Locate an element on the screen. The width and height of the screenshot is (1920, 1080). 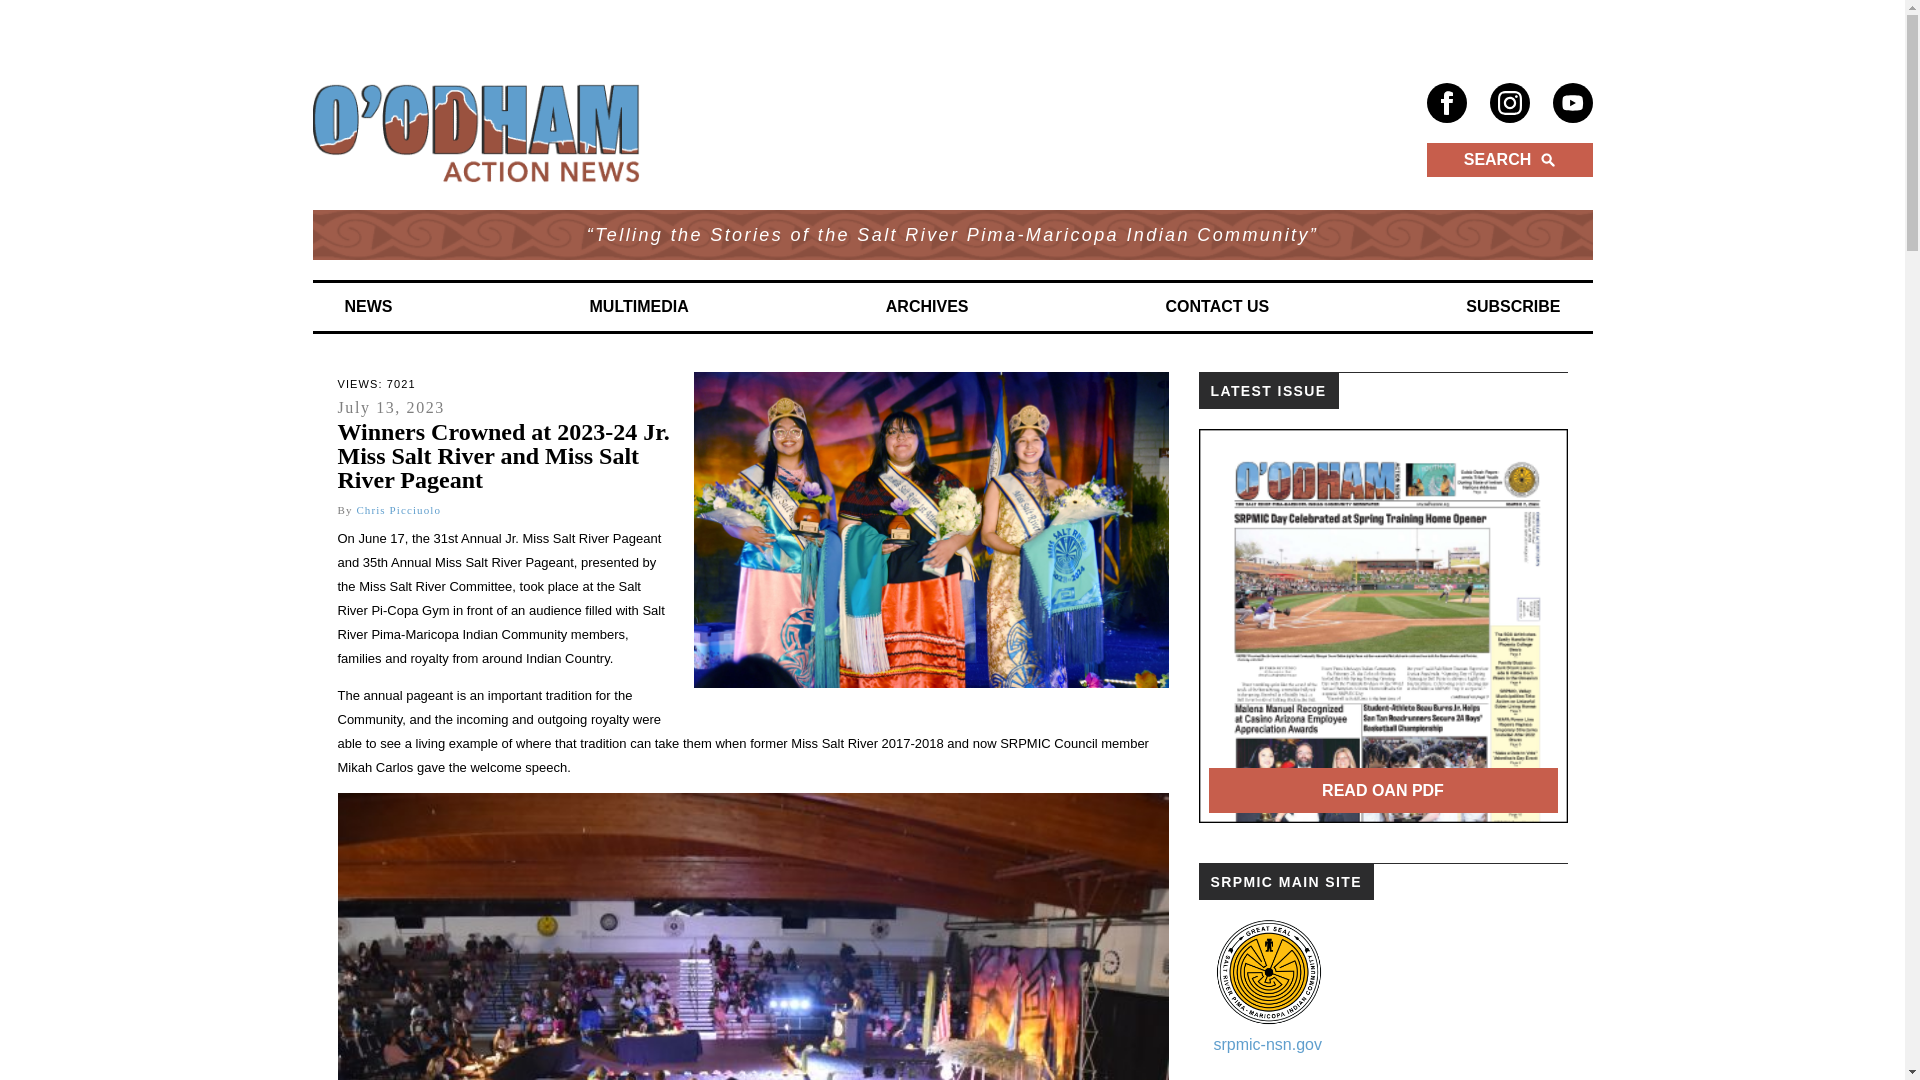
SUBSCRIBE is located at coordinates (1512, 307).